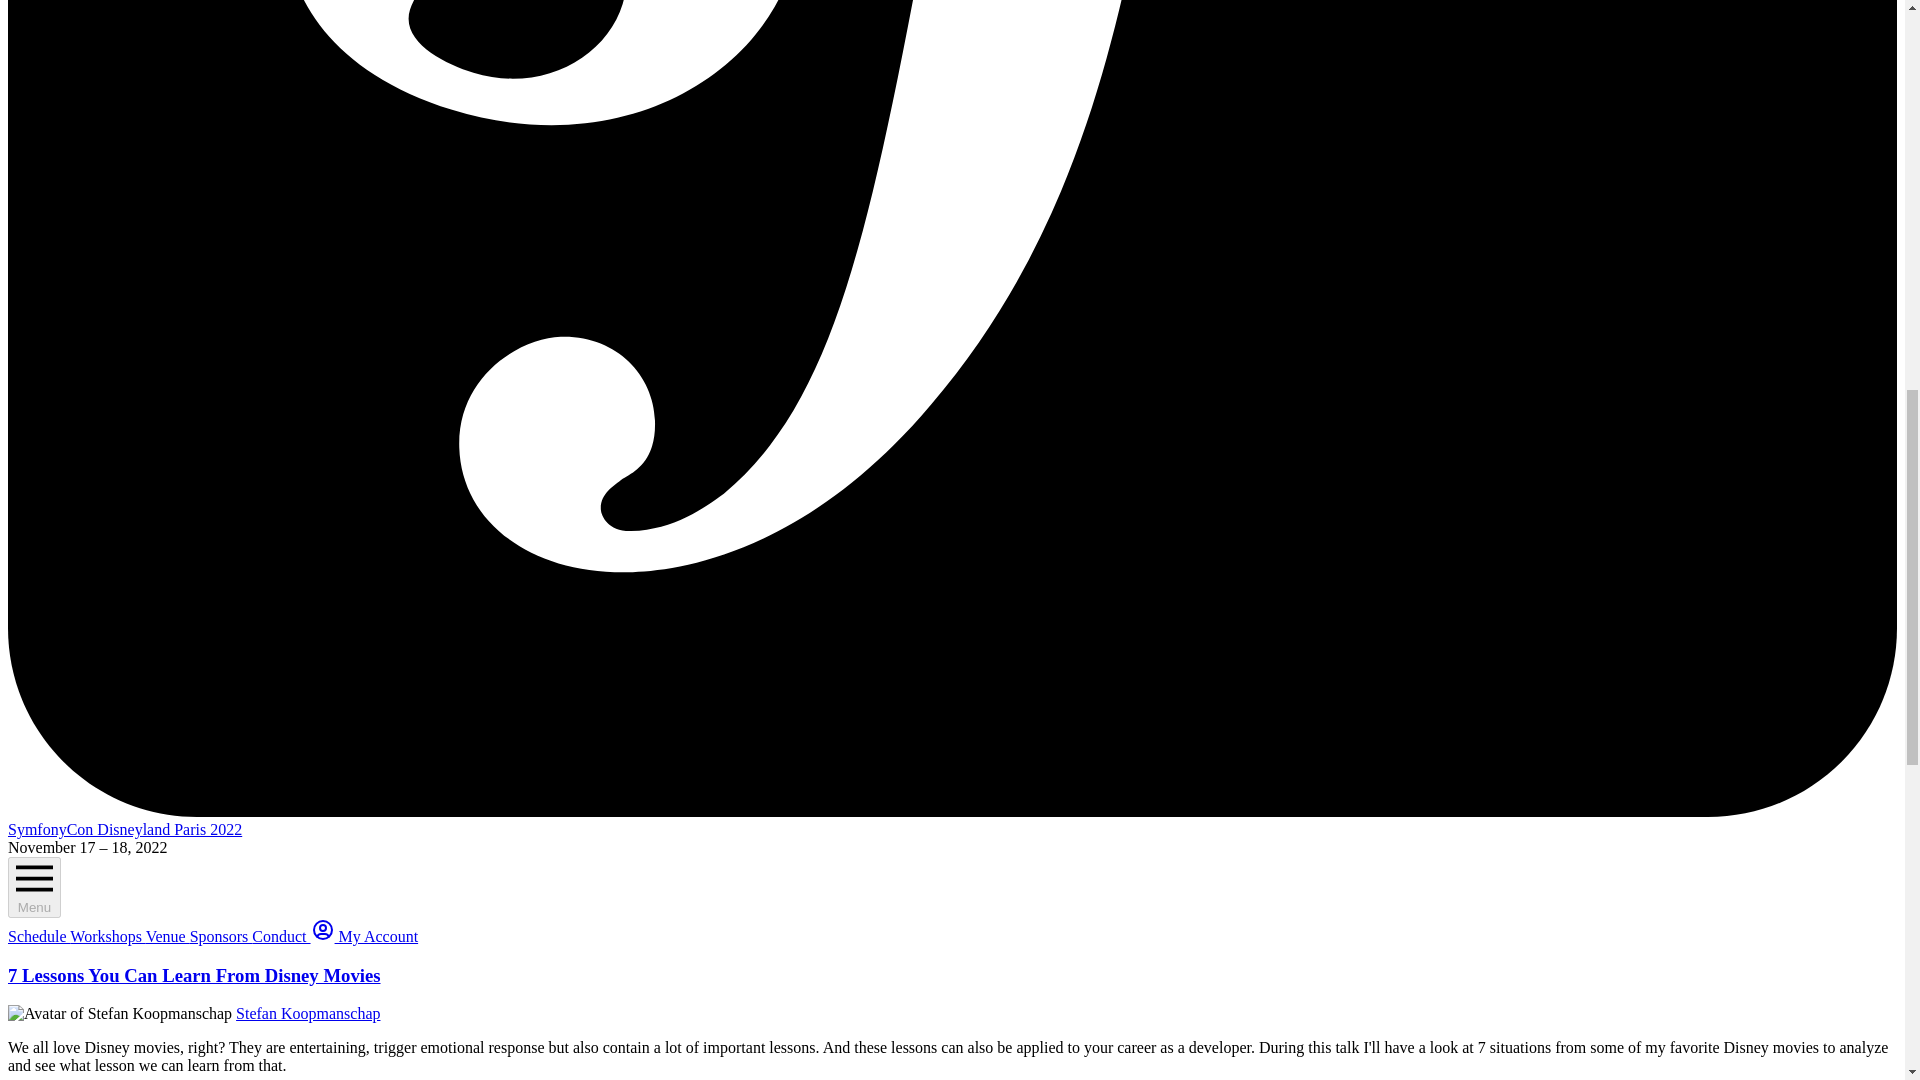  I want to click on Stefan Koopmanschap, so click(308, 1013).